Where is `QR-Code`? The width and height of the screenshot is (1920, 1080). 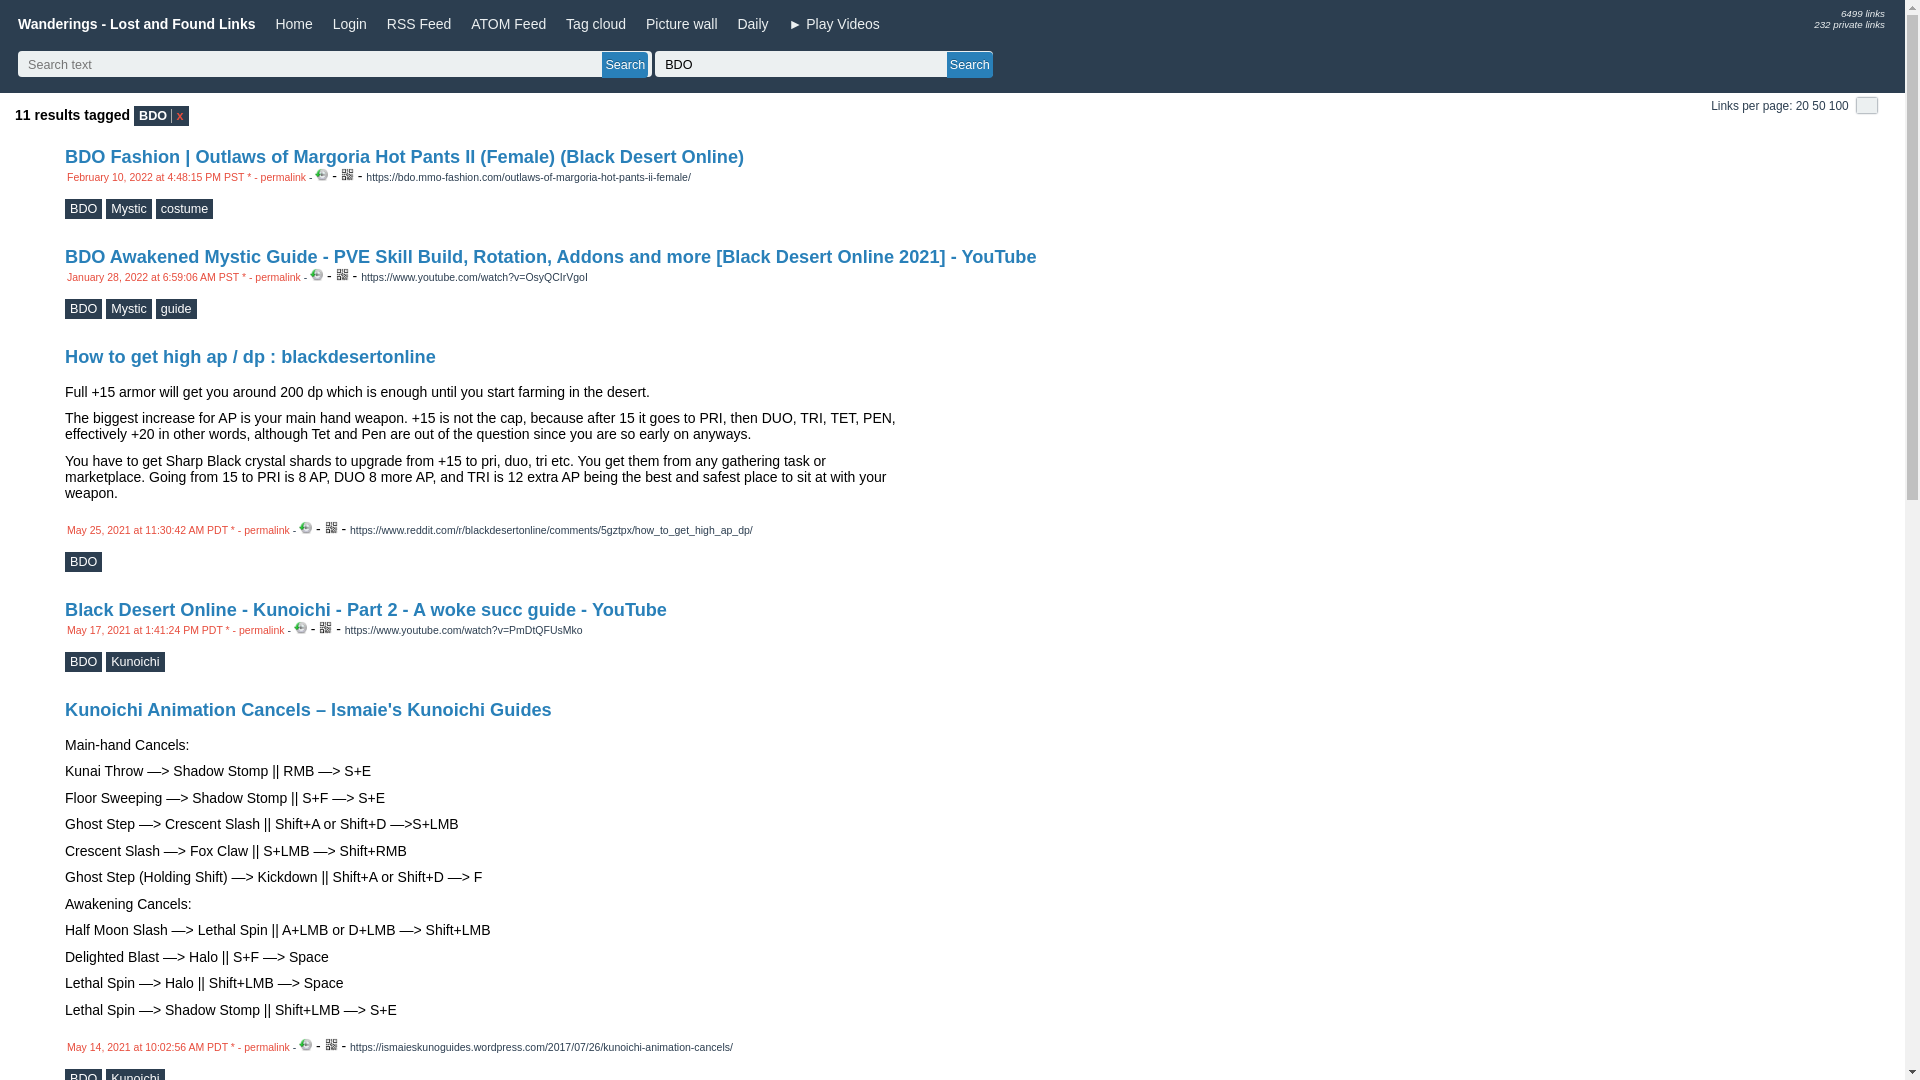 QR-Code is located at coordinates (342, 274).